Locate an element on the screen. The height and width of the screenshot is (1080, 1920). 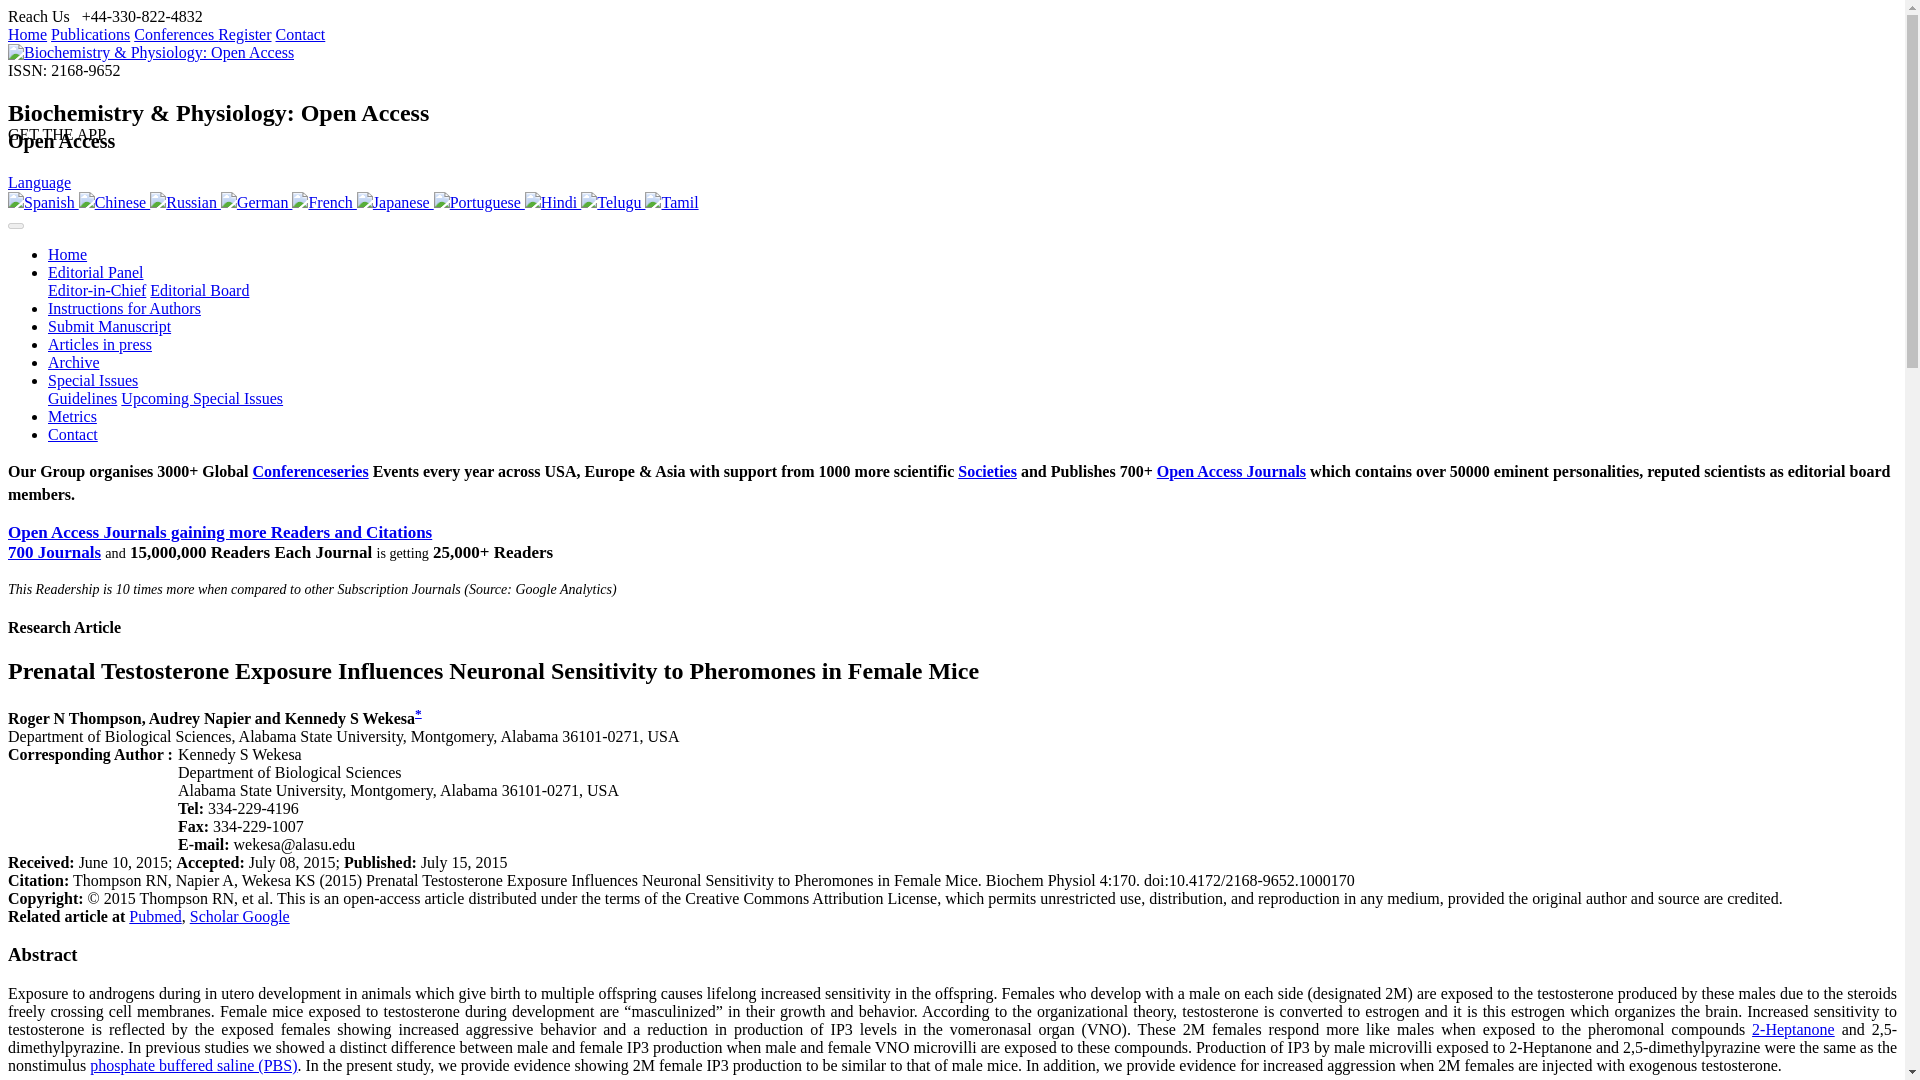
Telugu is located at coordinates (613, 202).